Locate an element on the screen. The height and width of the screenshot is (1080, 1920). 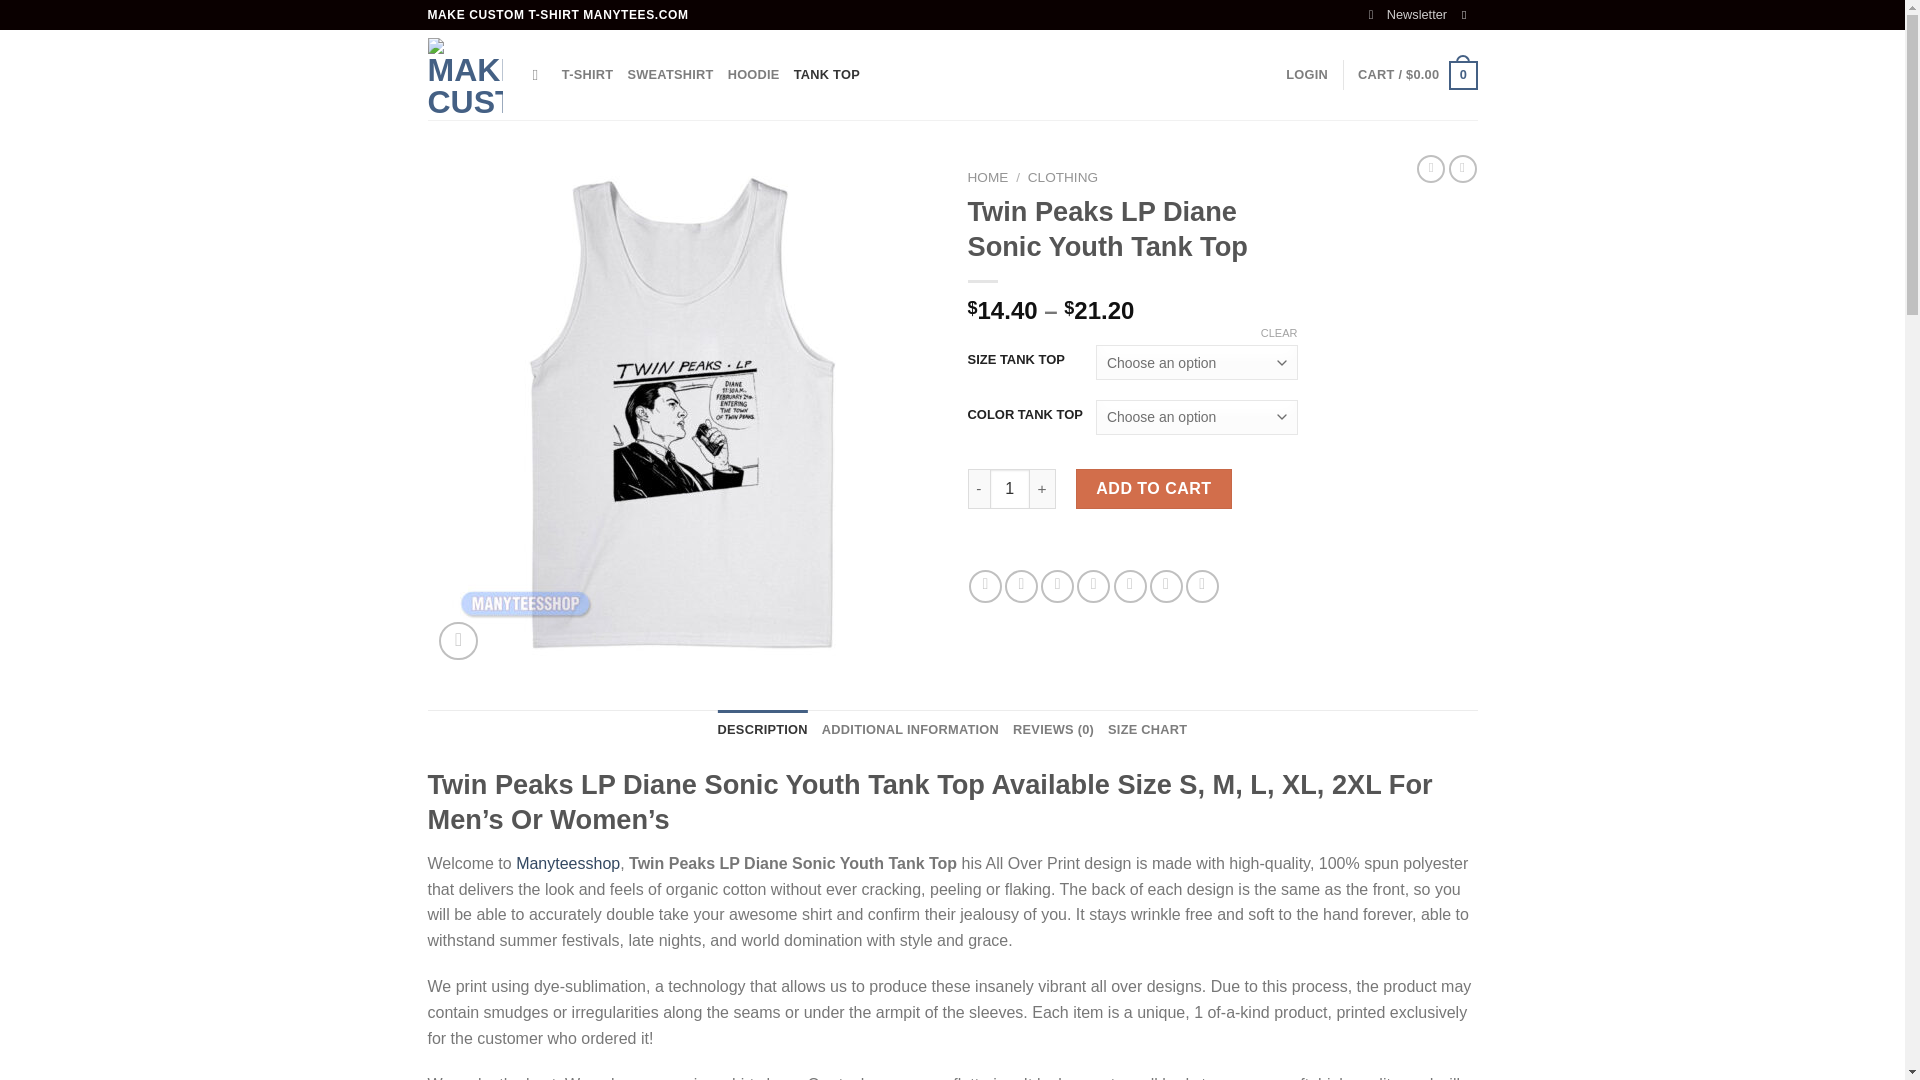
SWEATSHIRT is located at coordinates (670, 75).